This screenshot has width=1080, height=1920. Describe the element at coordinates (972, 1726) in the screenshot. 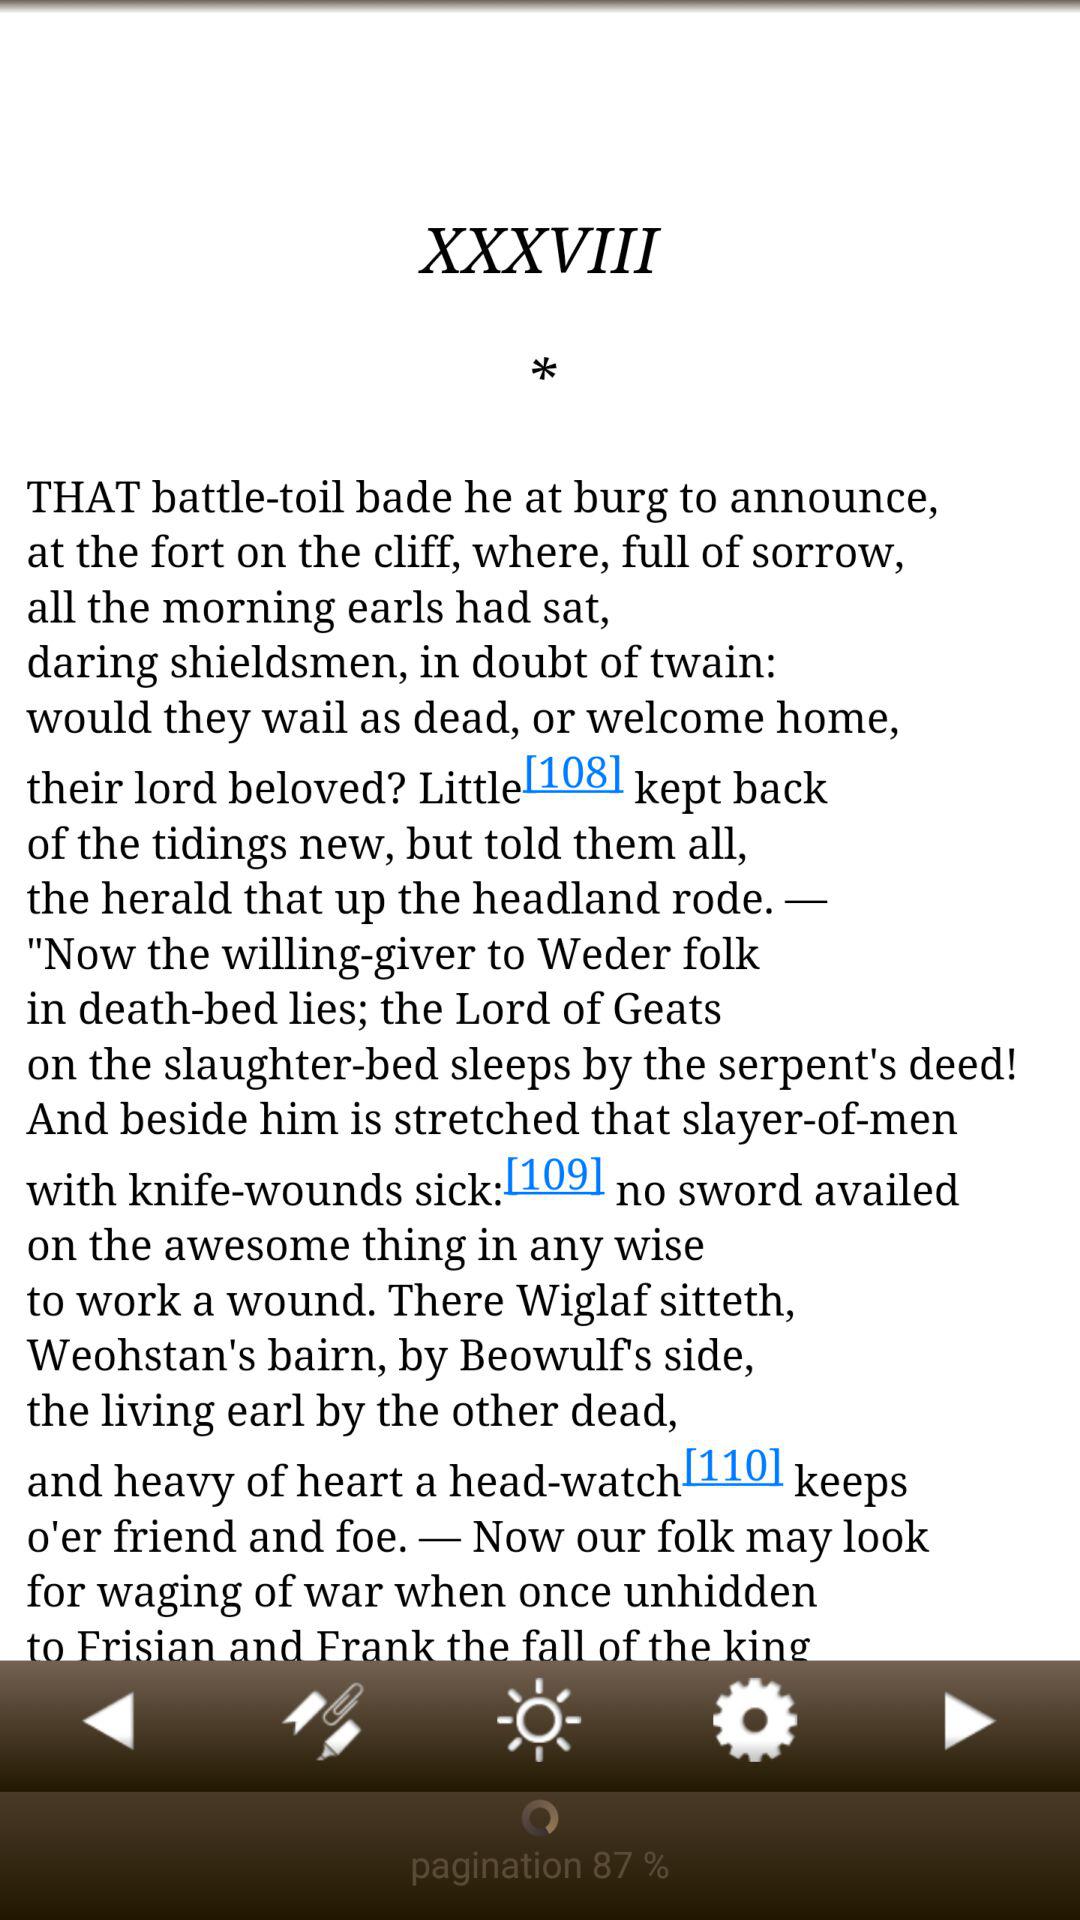

I see `next` at that location.